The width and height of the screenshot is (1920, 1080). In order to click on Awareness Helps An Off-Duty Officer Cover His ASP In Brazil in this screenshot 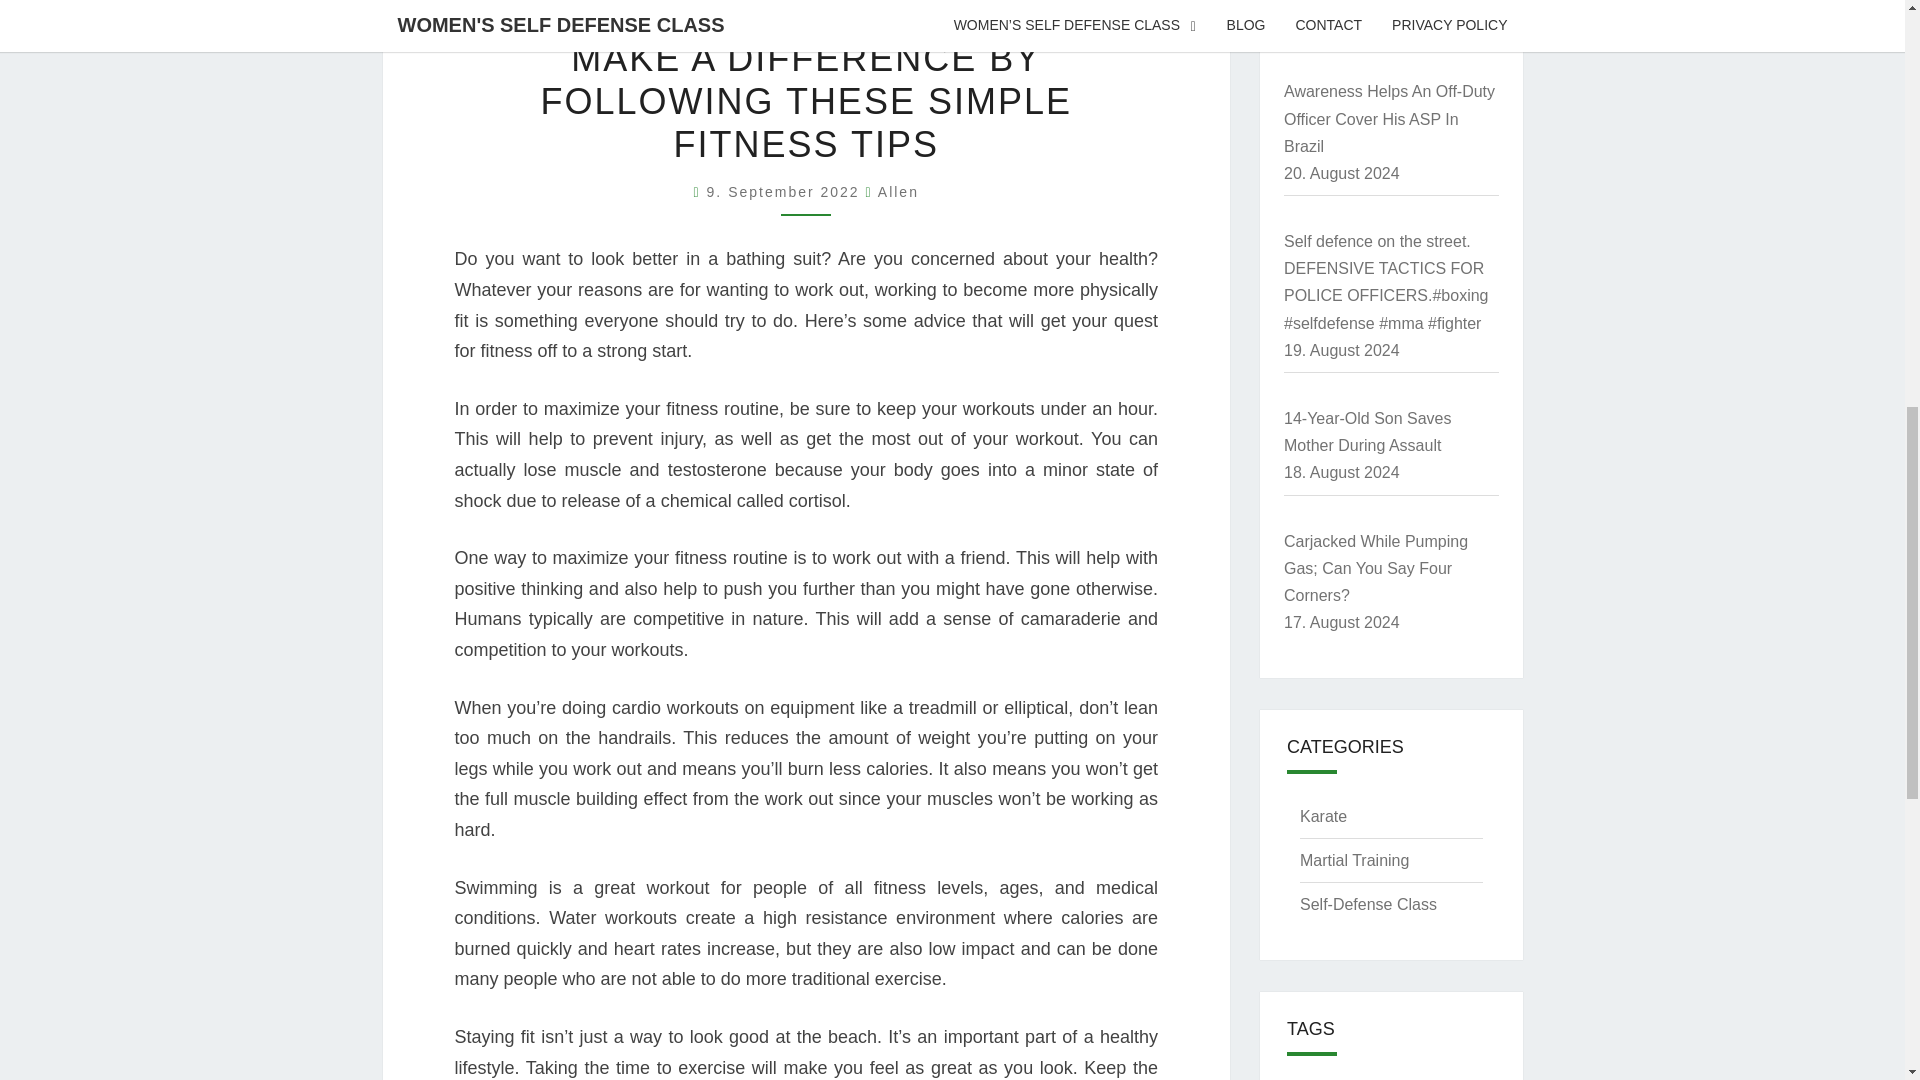, I will do `click(1390, 118)`.